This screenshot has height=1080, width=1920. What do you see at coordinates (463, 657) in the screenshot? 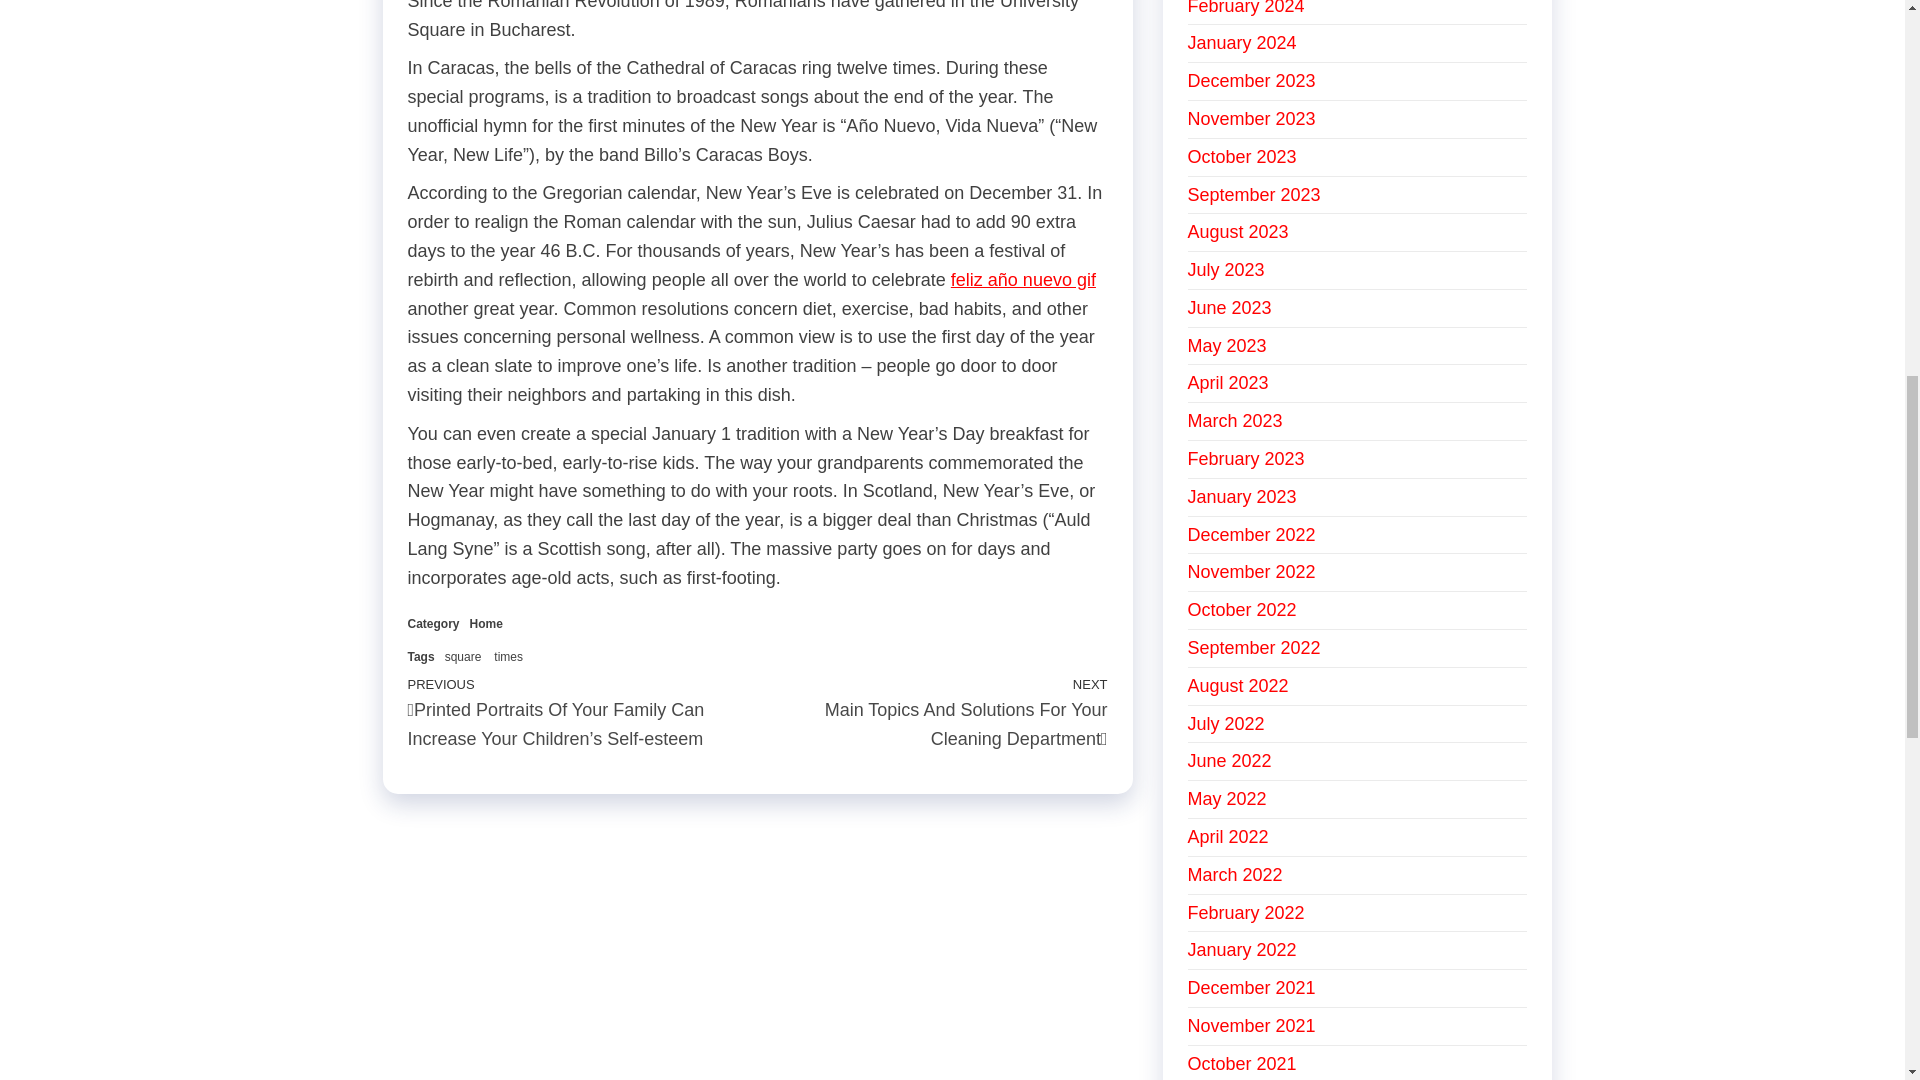
I see `square` at bounding box center [463, 657].